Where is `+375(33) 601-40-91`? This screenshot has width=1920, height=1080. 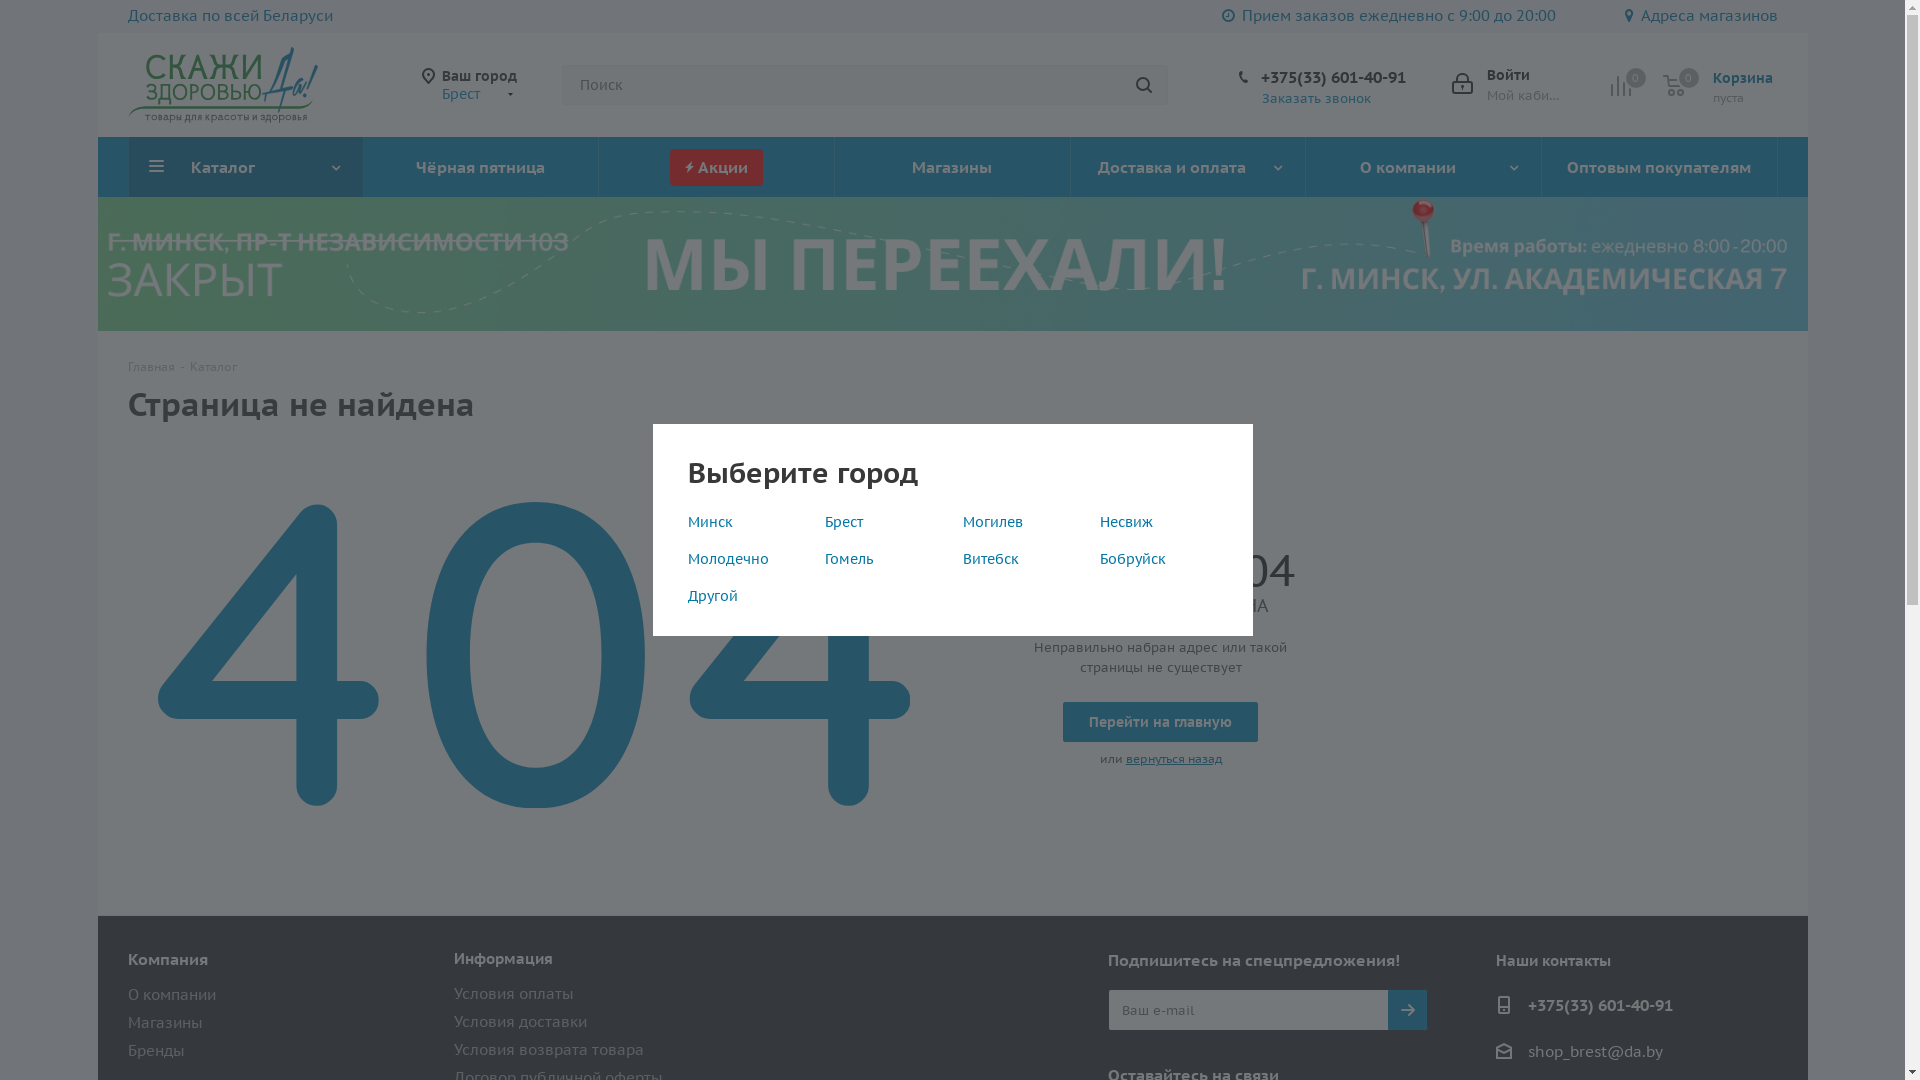 +375(33) 601-40-91 is located at coordinates (1332, 76).